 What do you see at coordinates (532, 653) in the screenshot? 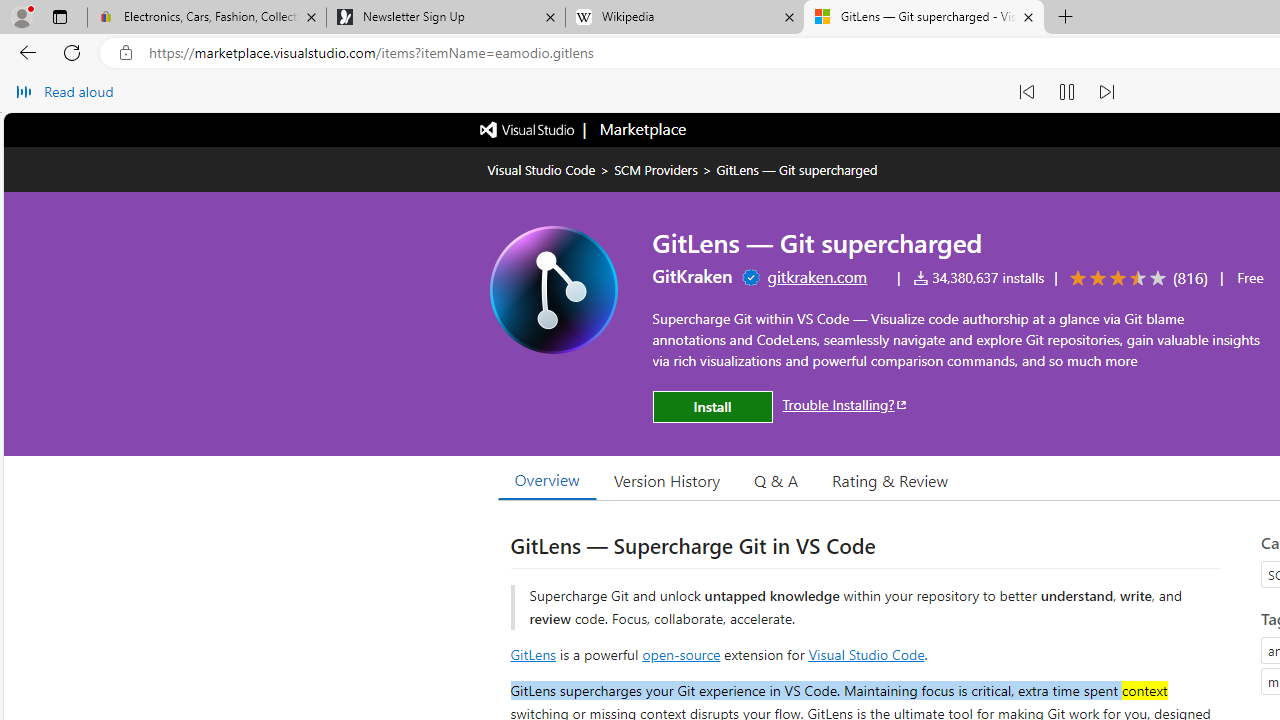
I see `GitLens` at bounding box center [532, 653].